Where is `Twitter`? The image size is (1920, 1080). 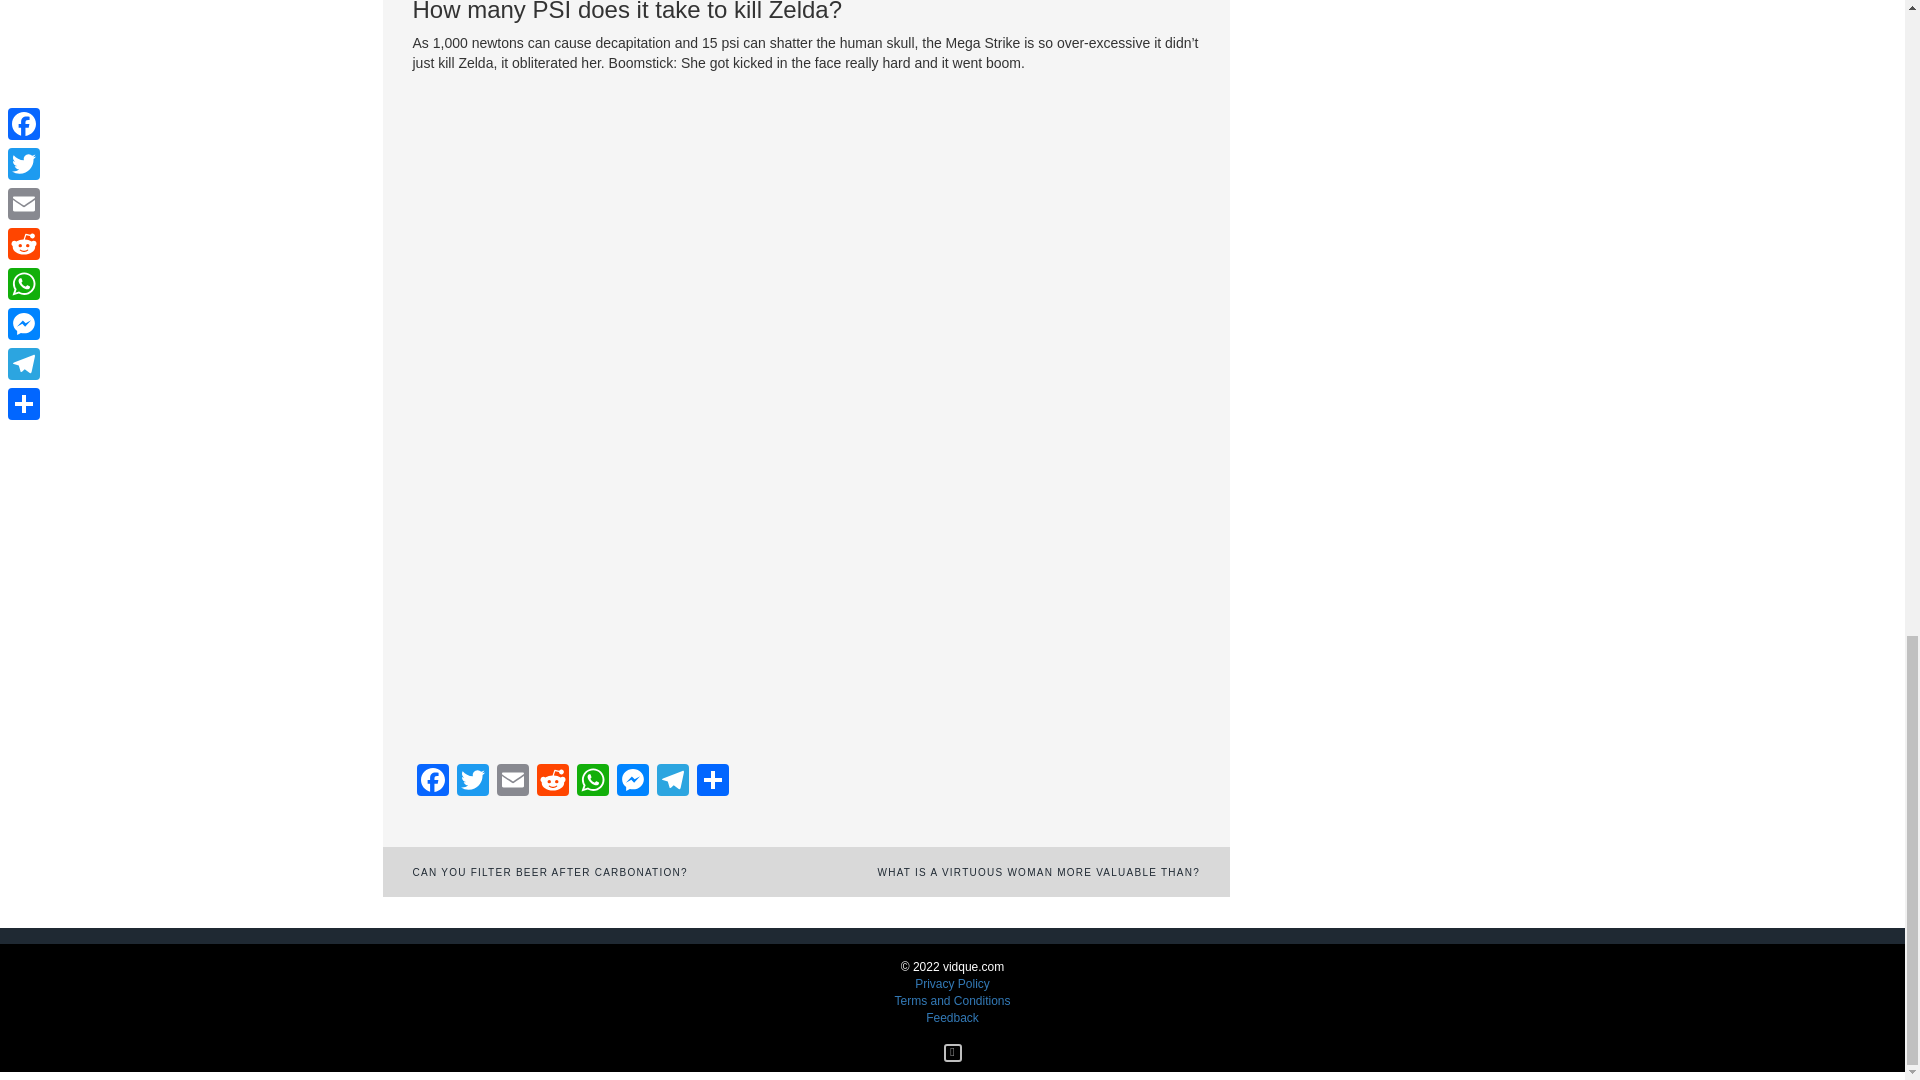 Twitter is located at coordinates (471, 782).